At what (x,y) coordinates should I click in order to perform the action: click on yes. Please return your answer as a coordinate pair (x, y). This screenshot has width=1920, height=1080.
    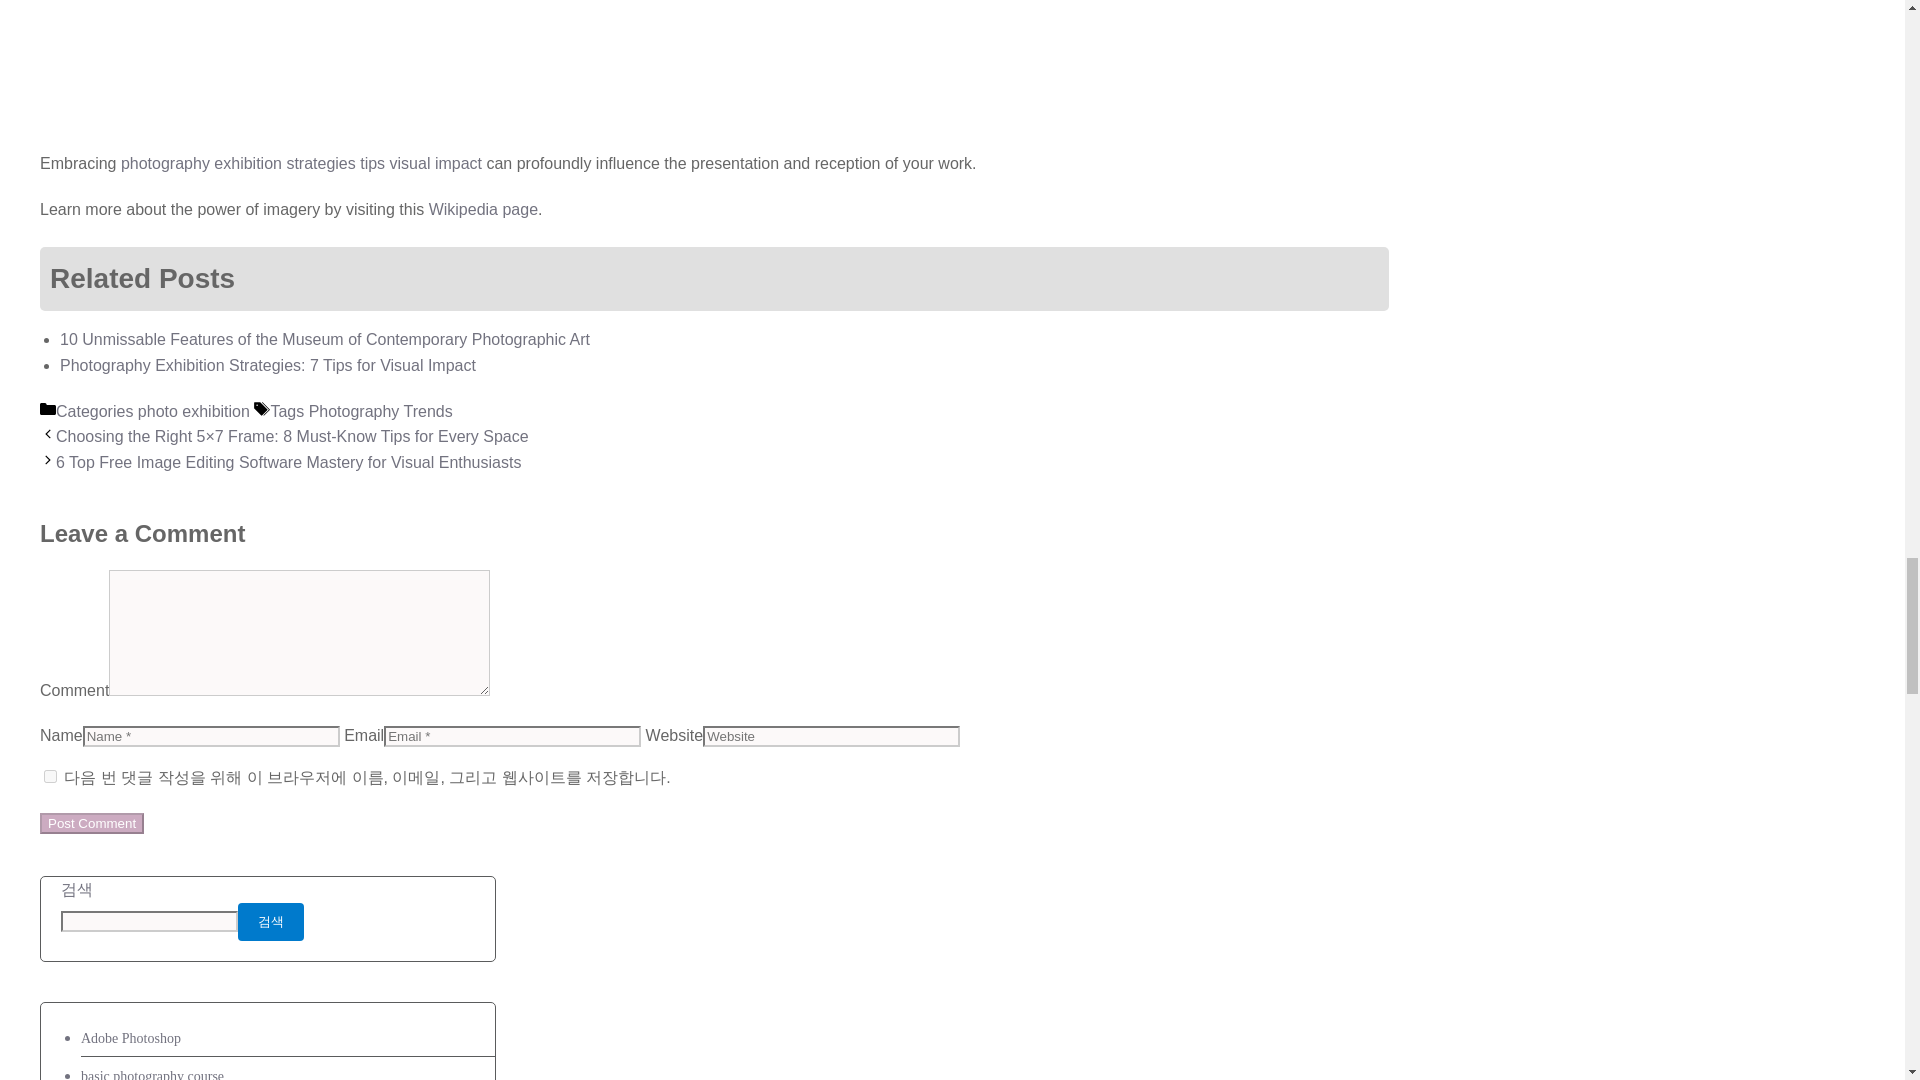
    Looking at the image, I should click on (50, 776).